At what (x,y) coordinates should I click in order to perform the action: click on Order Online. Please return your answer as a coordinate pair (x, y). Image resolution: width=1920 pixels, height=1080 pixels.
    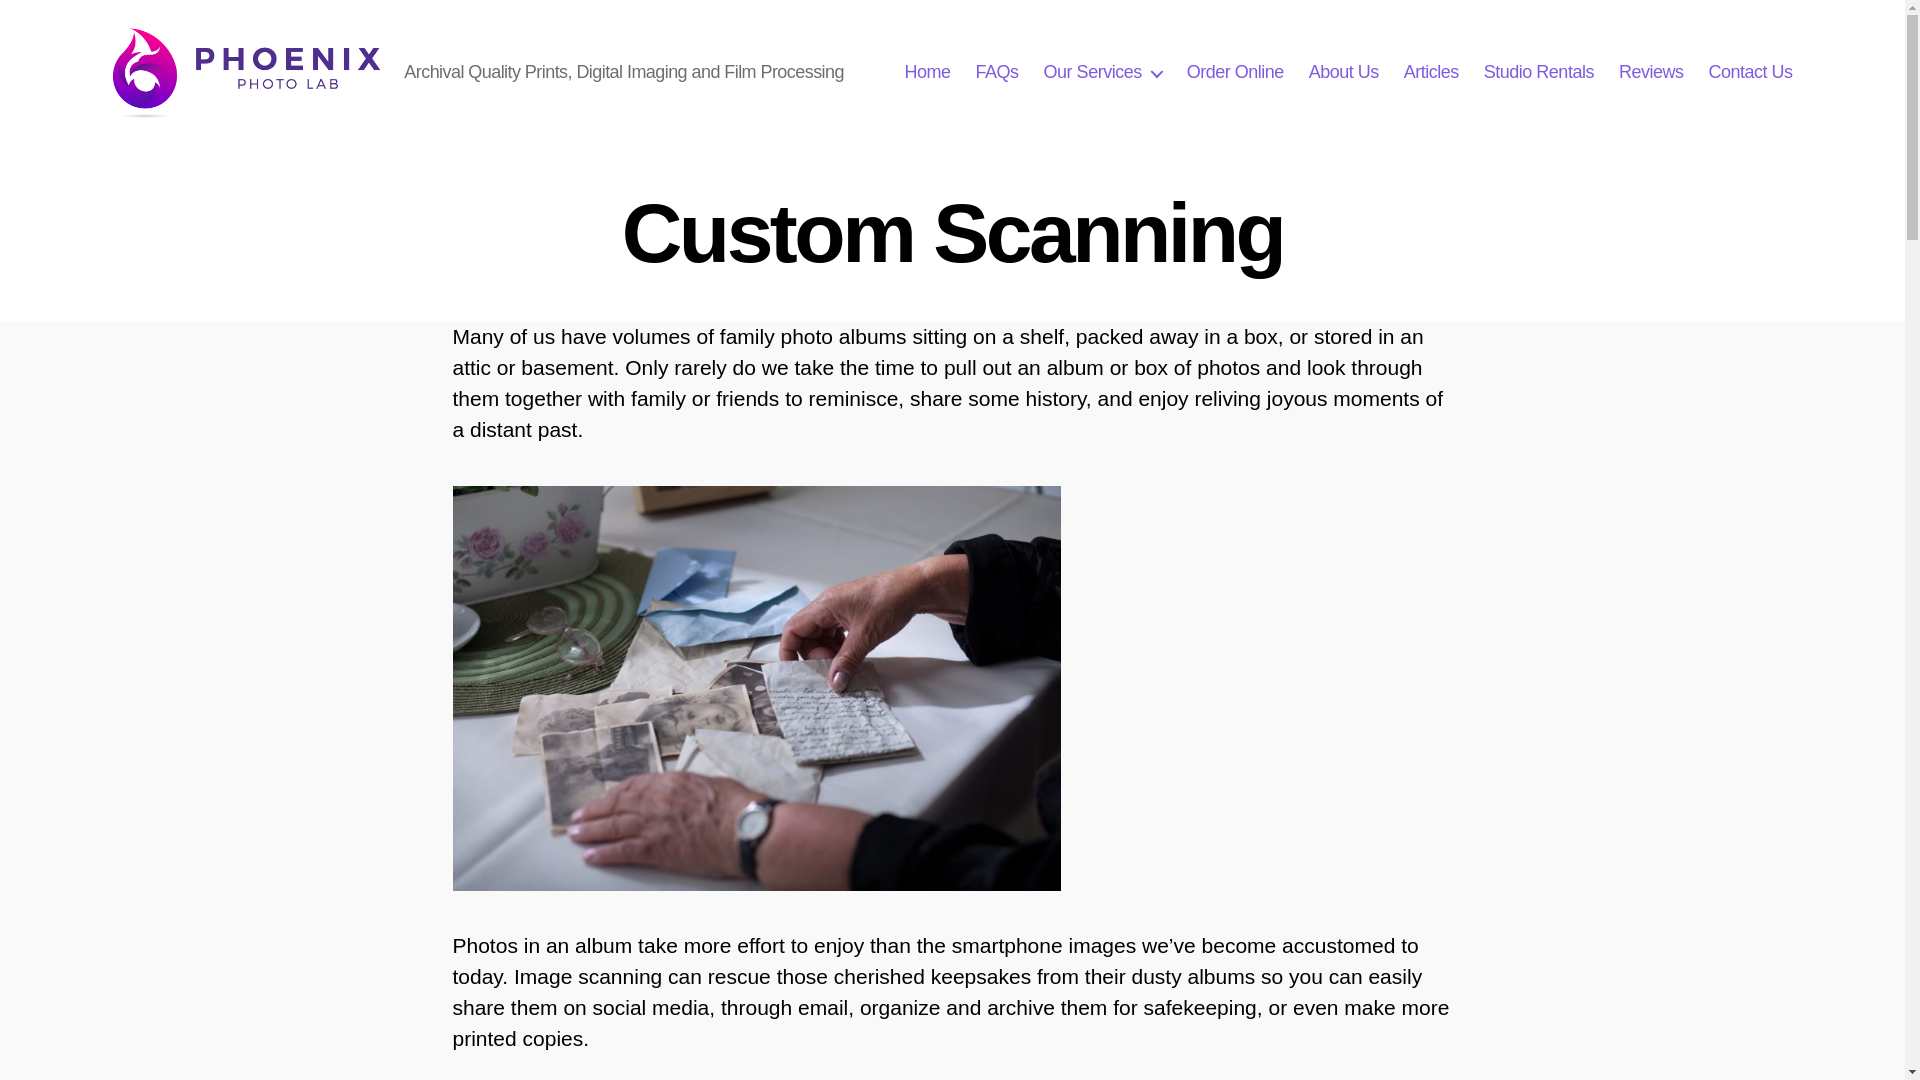
    Looking at the image, I should click on (1235, 72).